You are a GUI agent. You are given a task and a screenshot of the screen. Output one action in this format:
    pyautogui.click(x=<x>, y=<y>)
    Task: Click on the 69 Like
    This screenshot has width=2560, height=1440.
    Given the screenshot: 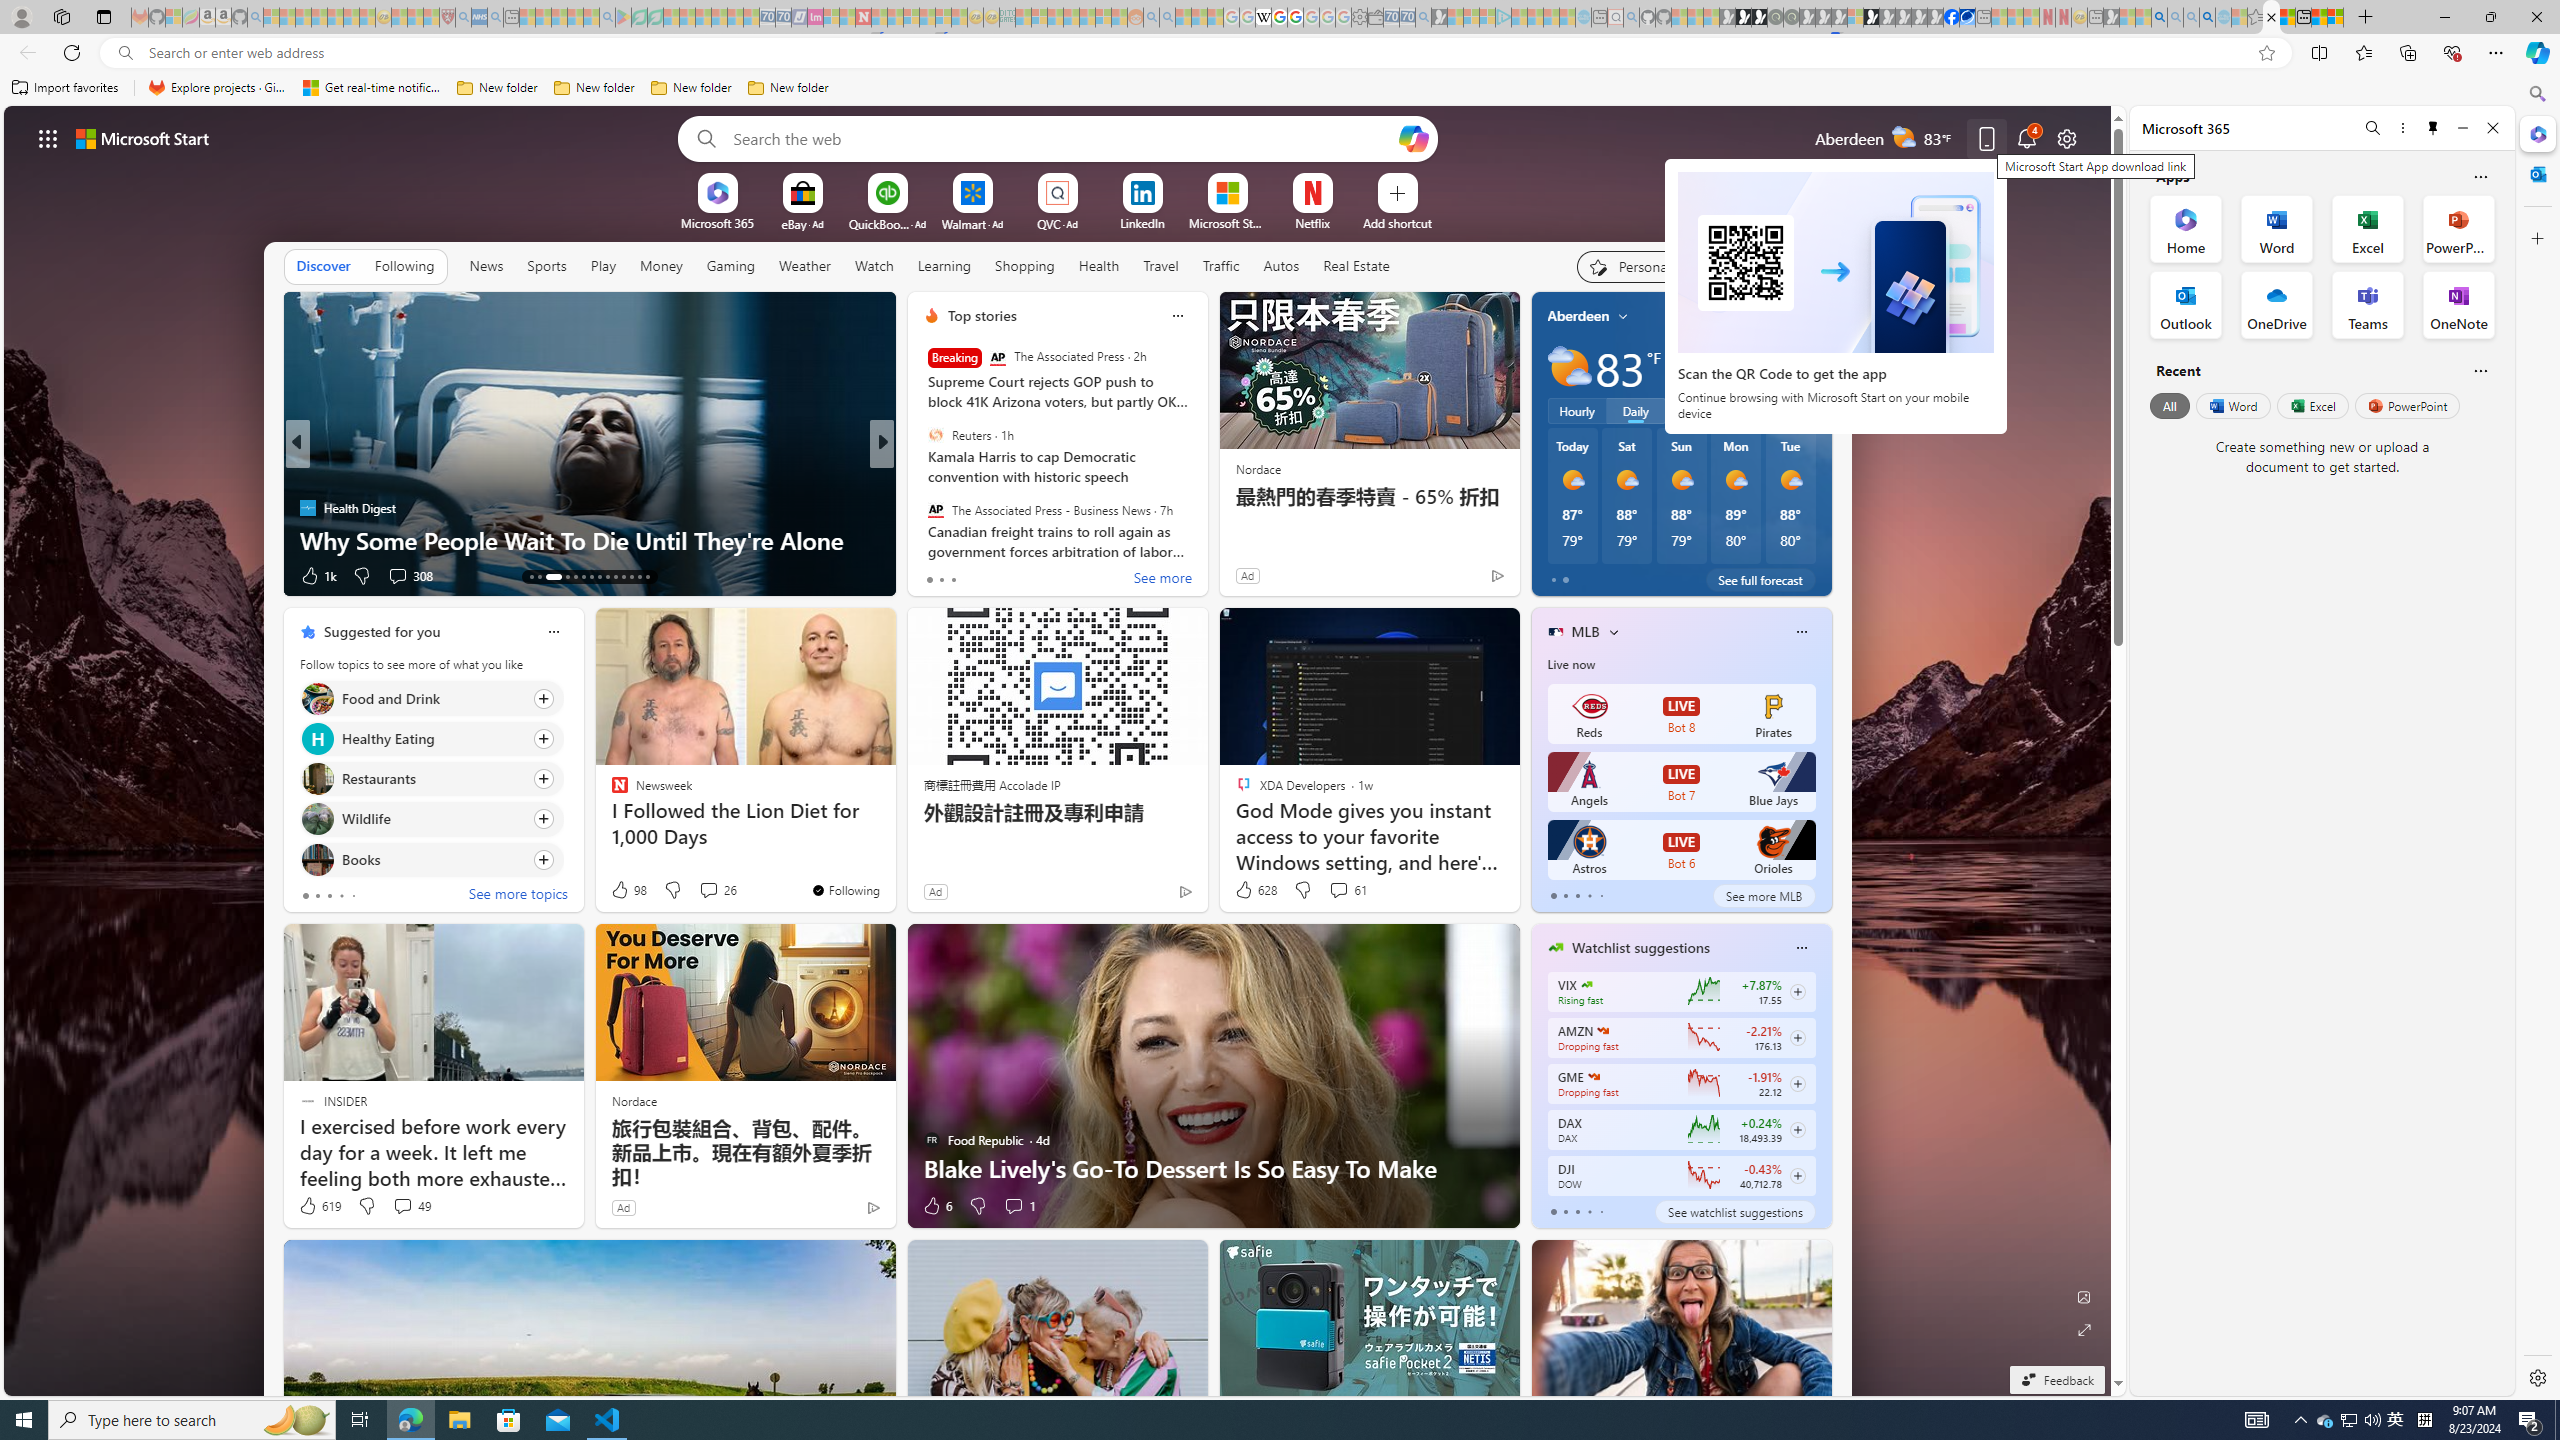 What is the action you would take?
    pyautogui.click(x=933, y=576)
    